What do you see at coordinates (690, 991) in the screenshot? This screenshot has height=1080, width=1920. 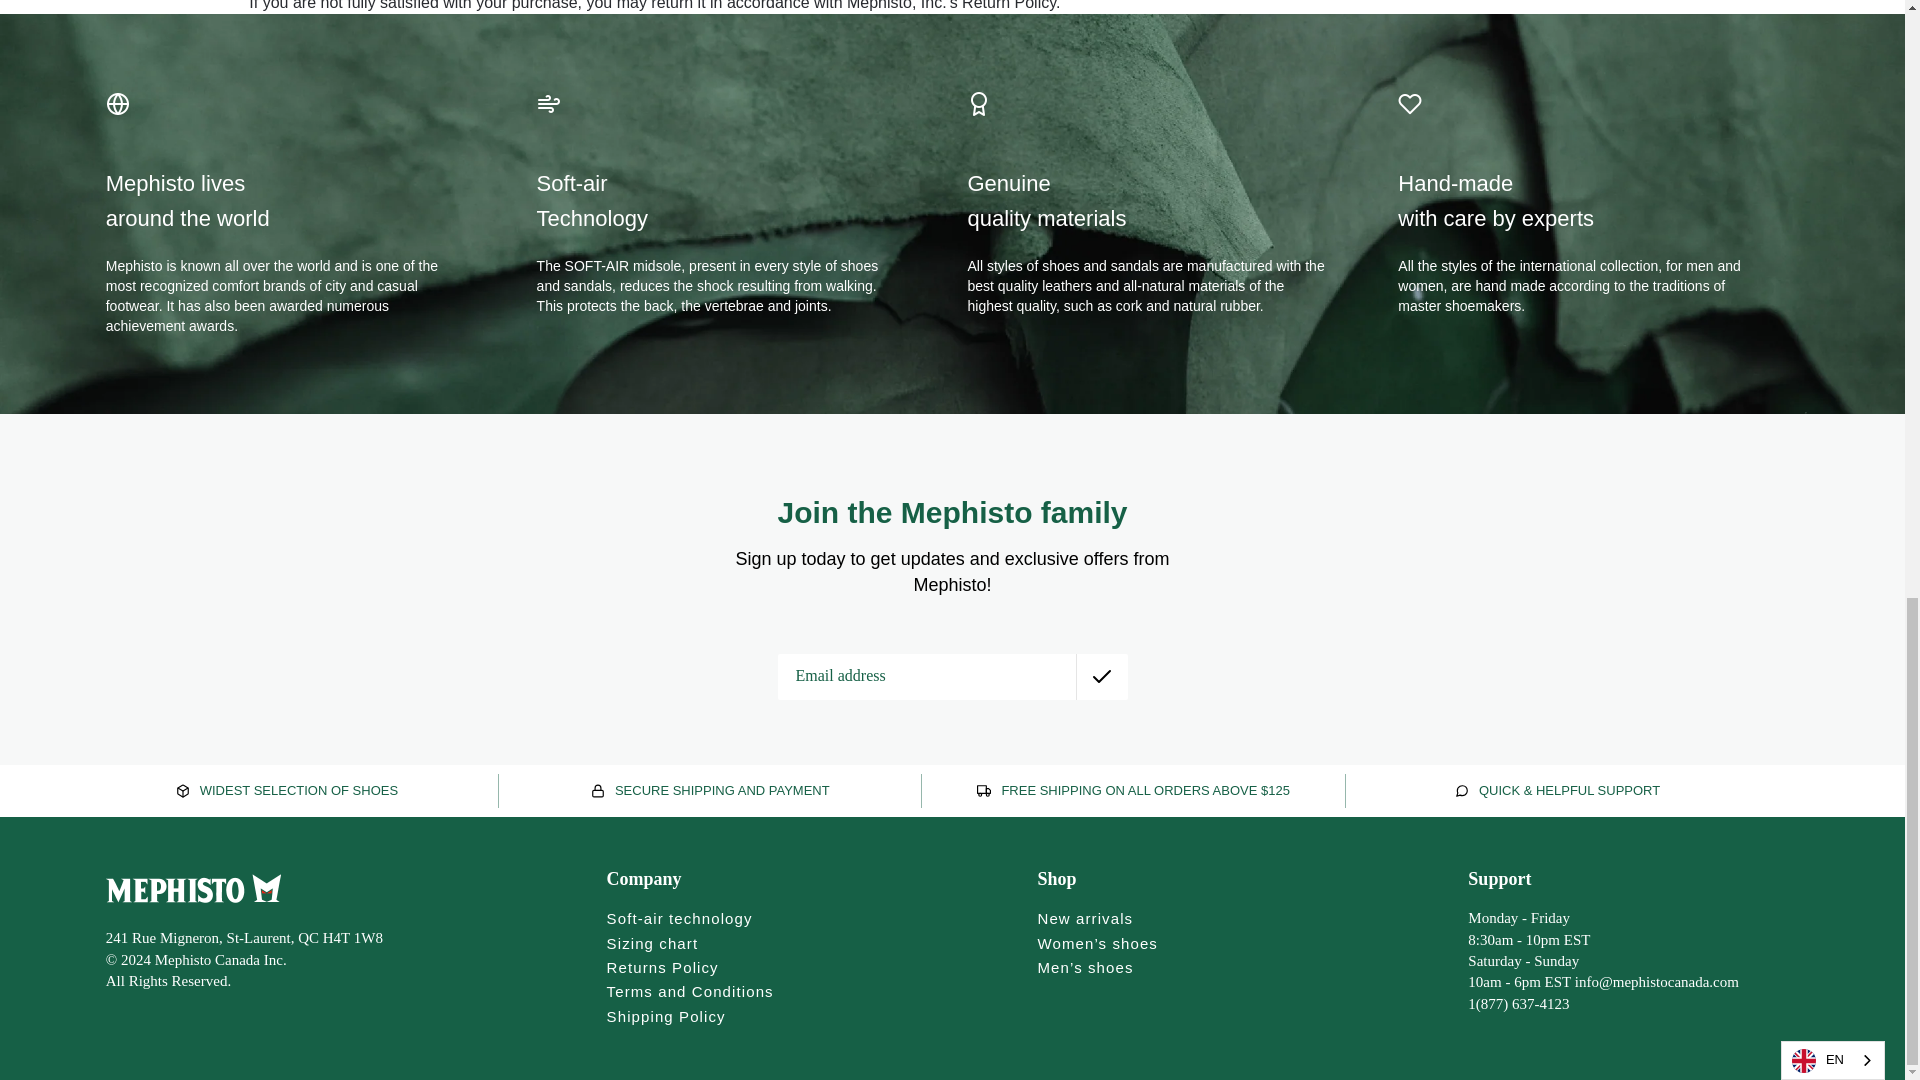 I see `Terms and Conditions` at bounding box center [690, 991].